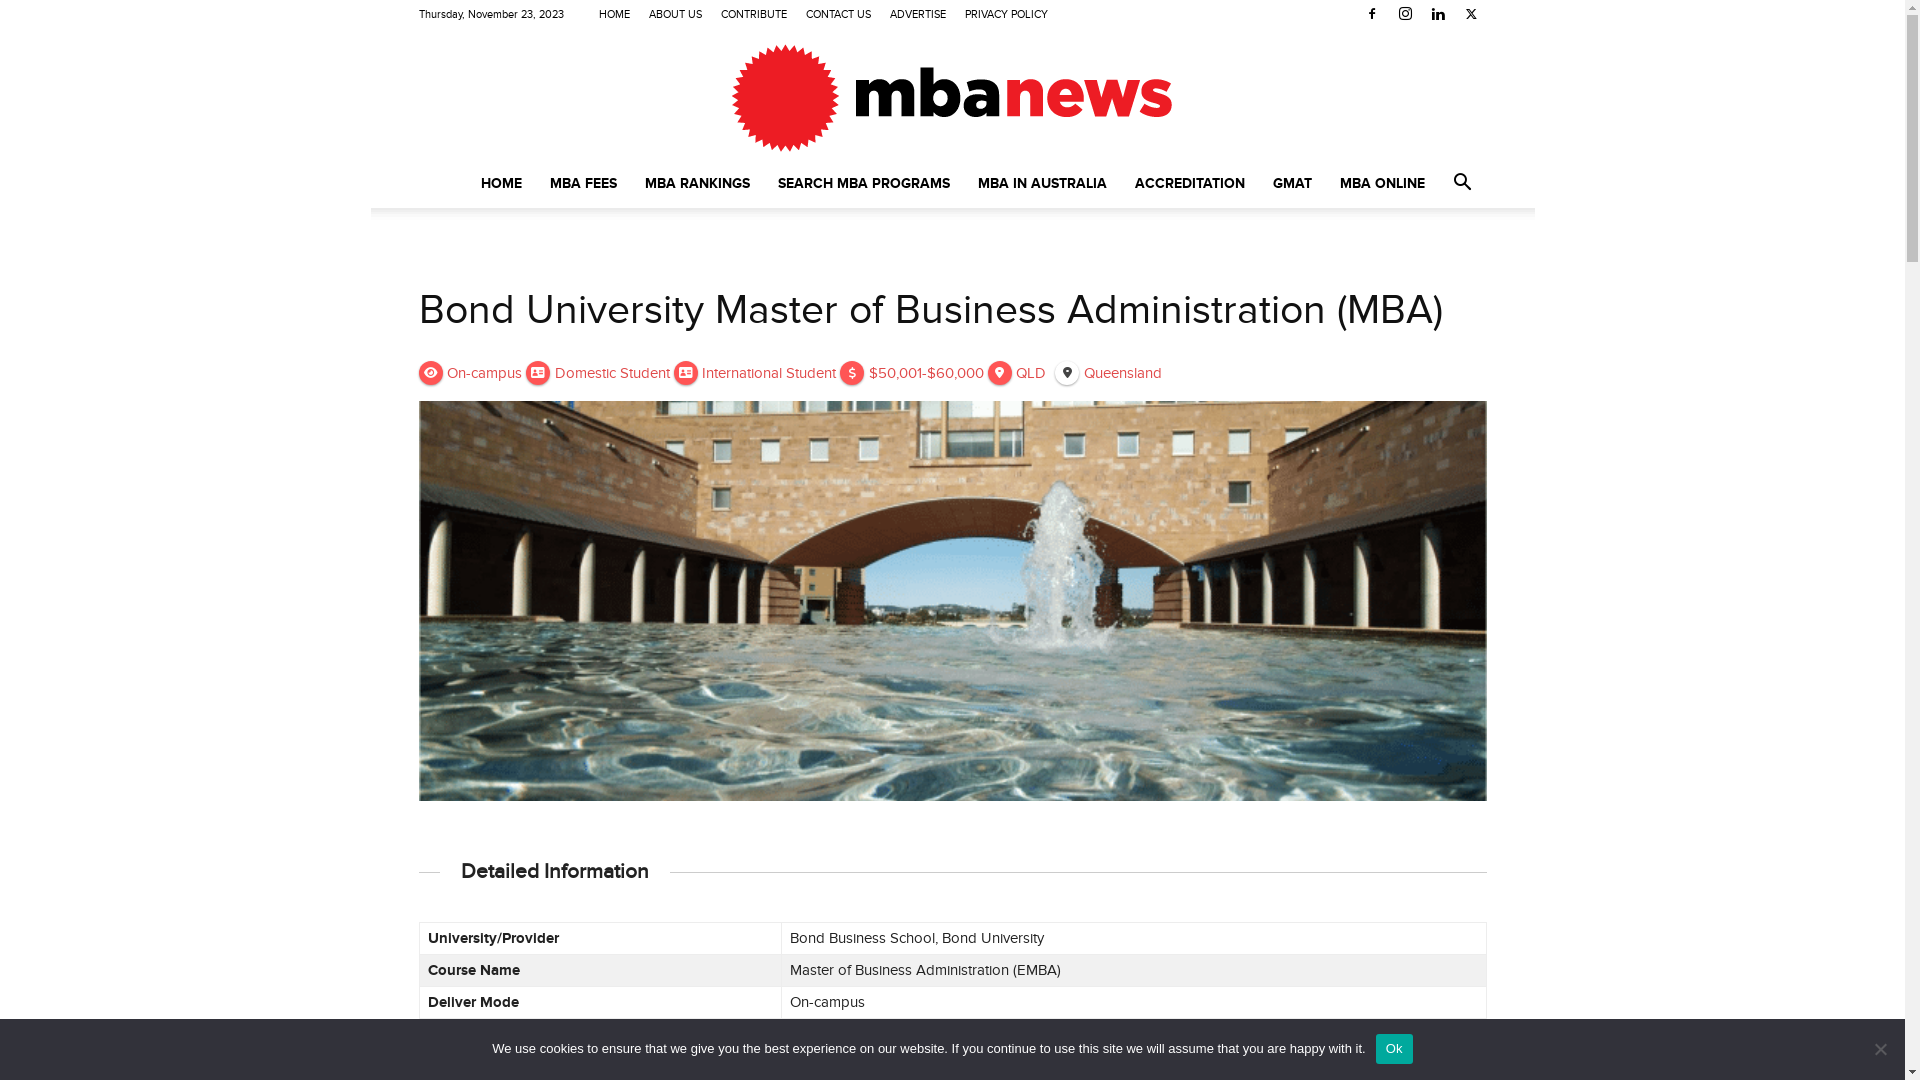  I want to click on QLD, so click(1017, 370).